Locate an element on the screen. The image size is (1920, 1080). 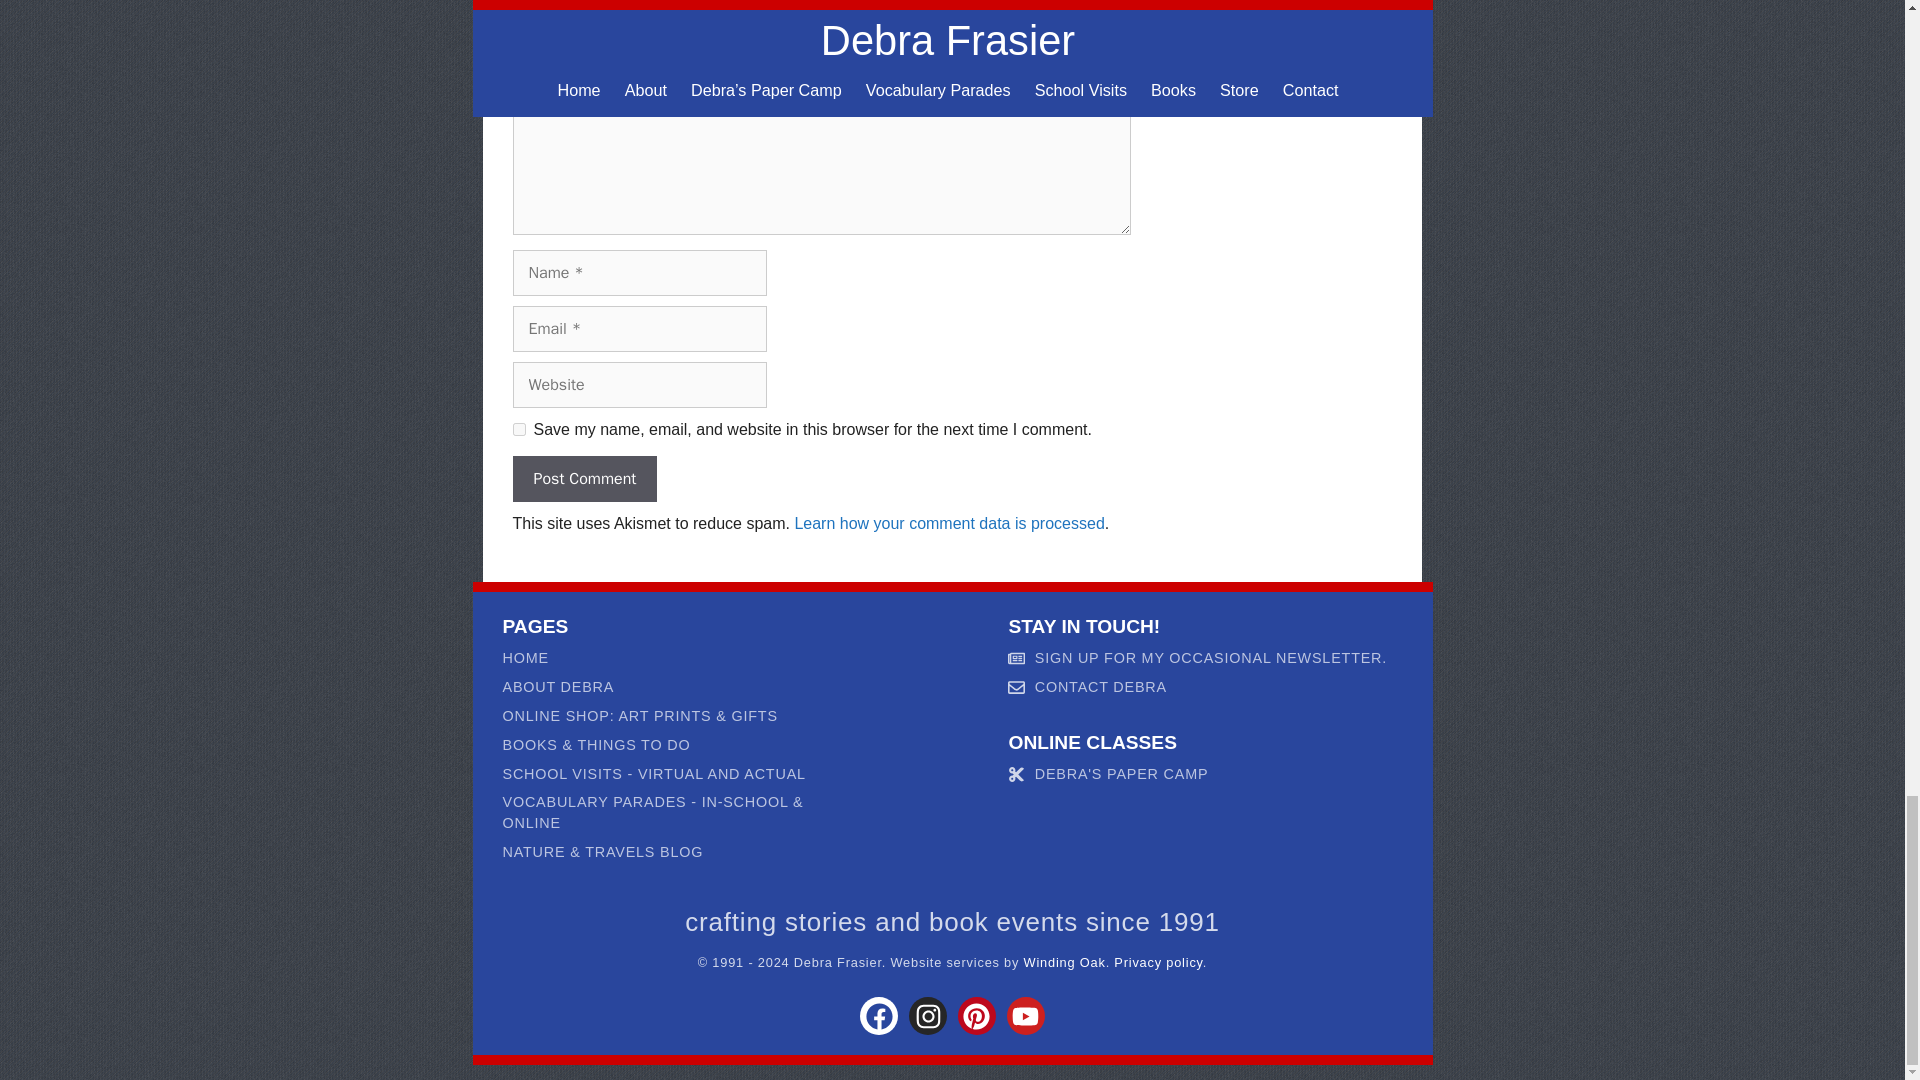
yes is located at coordinates (518, 430).